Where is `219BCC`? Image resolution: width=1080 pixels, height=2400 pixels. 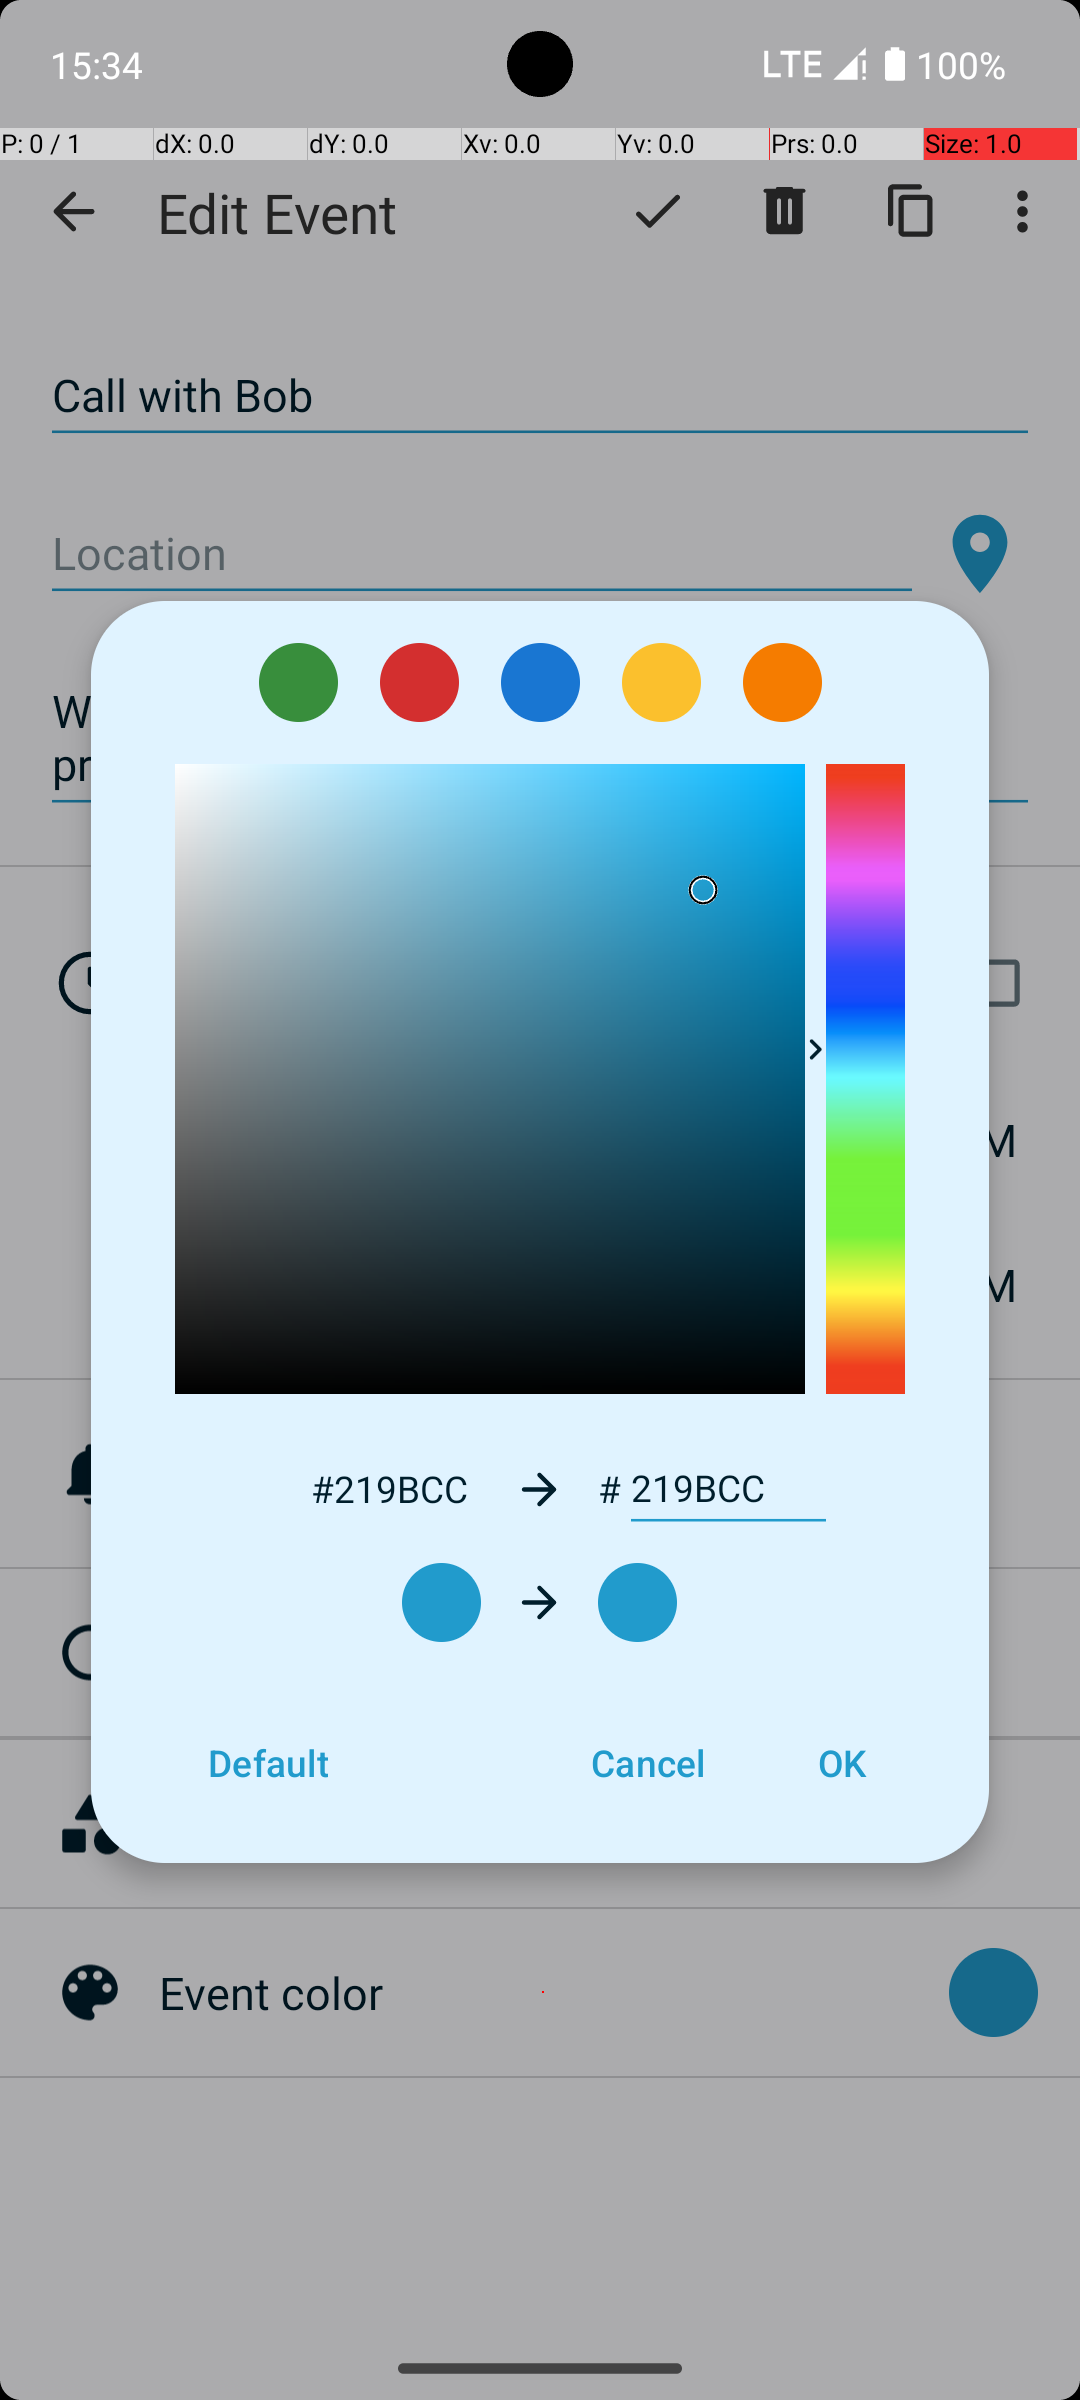 219BCC is located at coordinates (728, 1489).